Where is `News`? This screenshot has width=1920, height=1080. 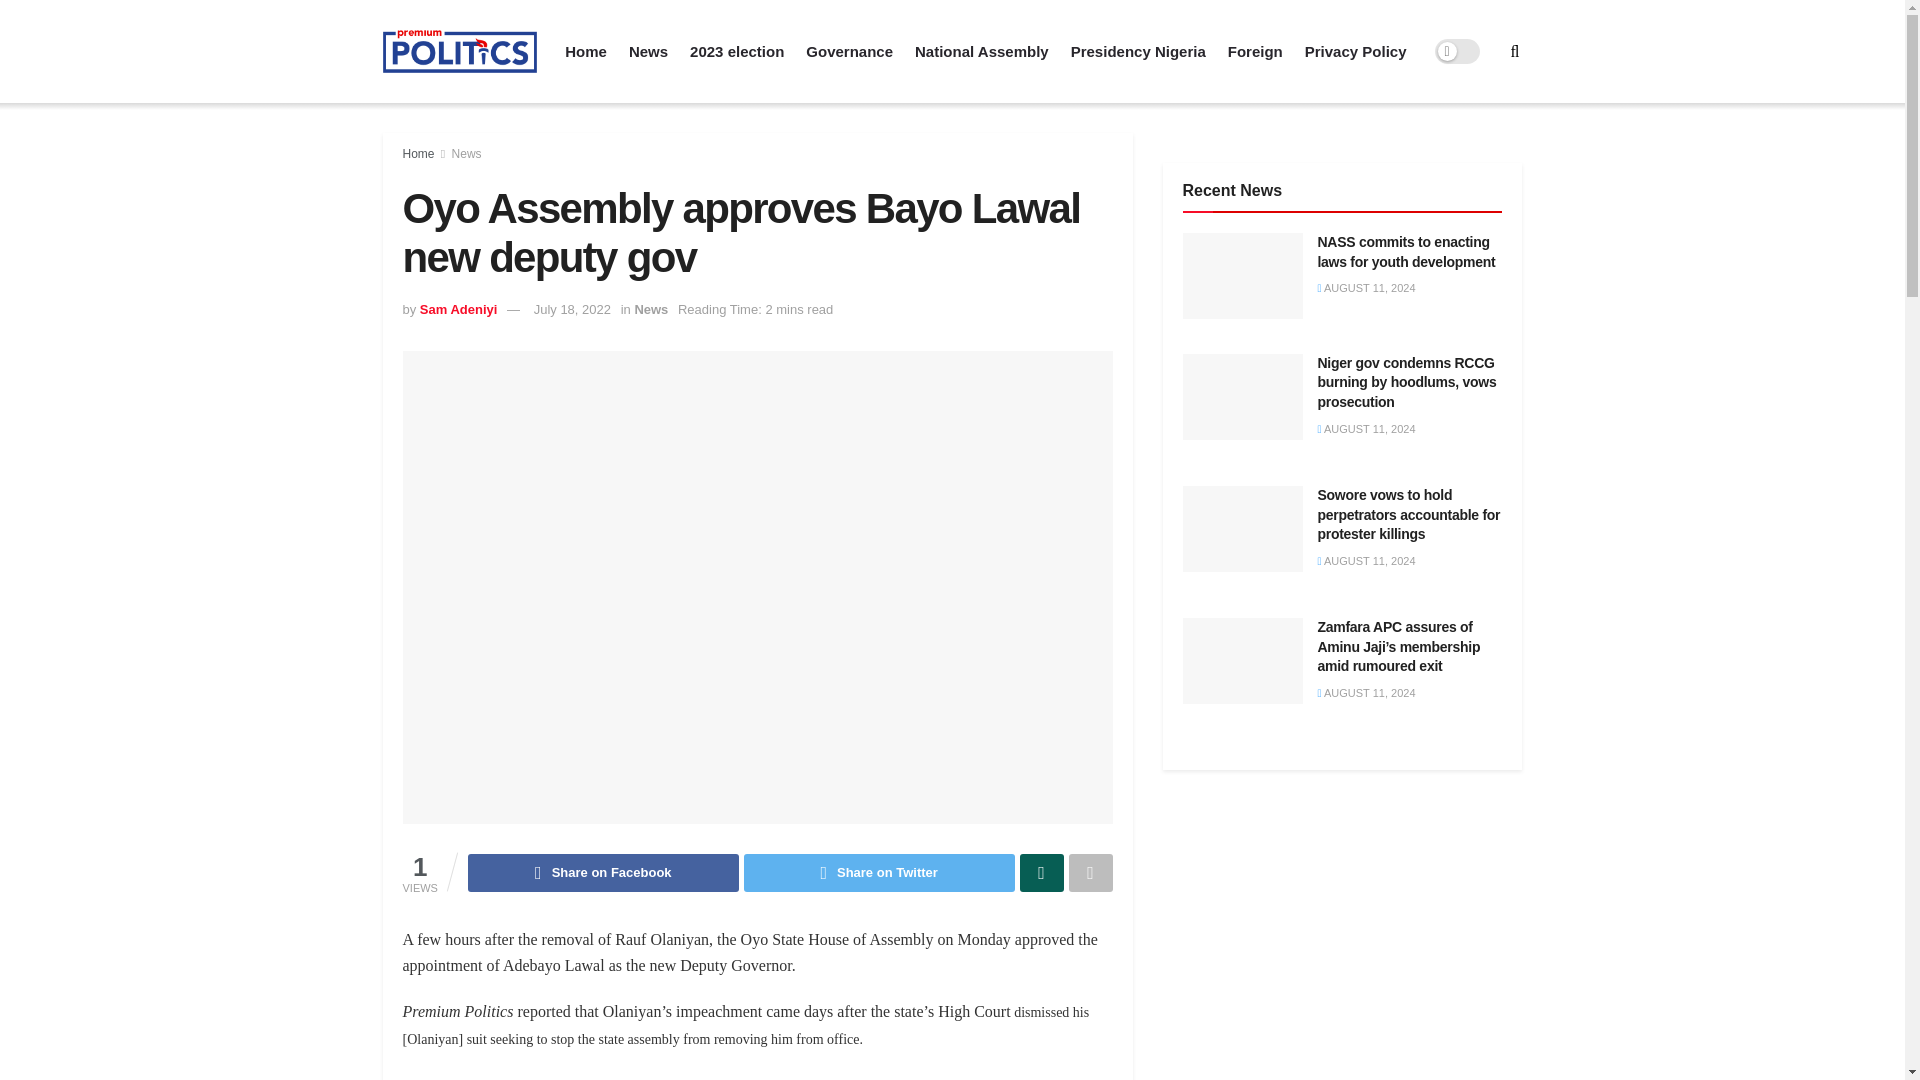
News is located at coordinates (466, 153).